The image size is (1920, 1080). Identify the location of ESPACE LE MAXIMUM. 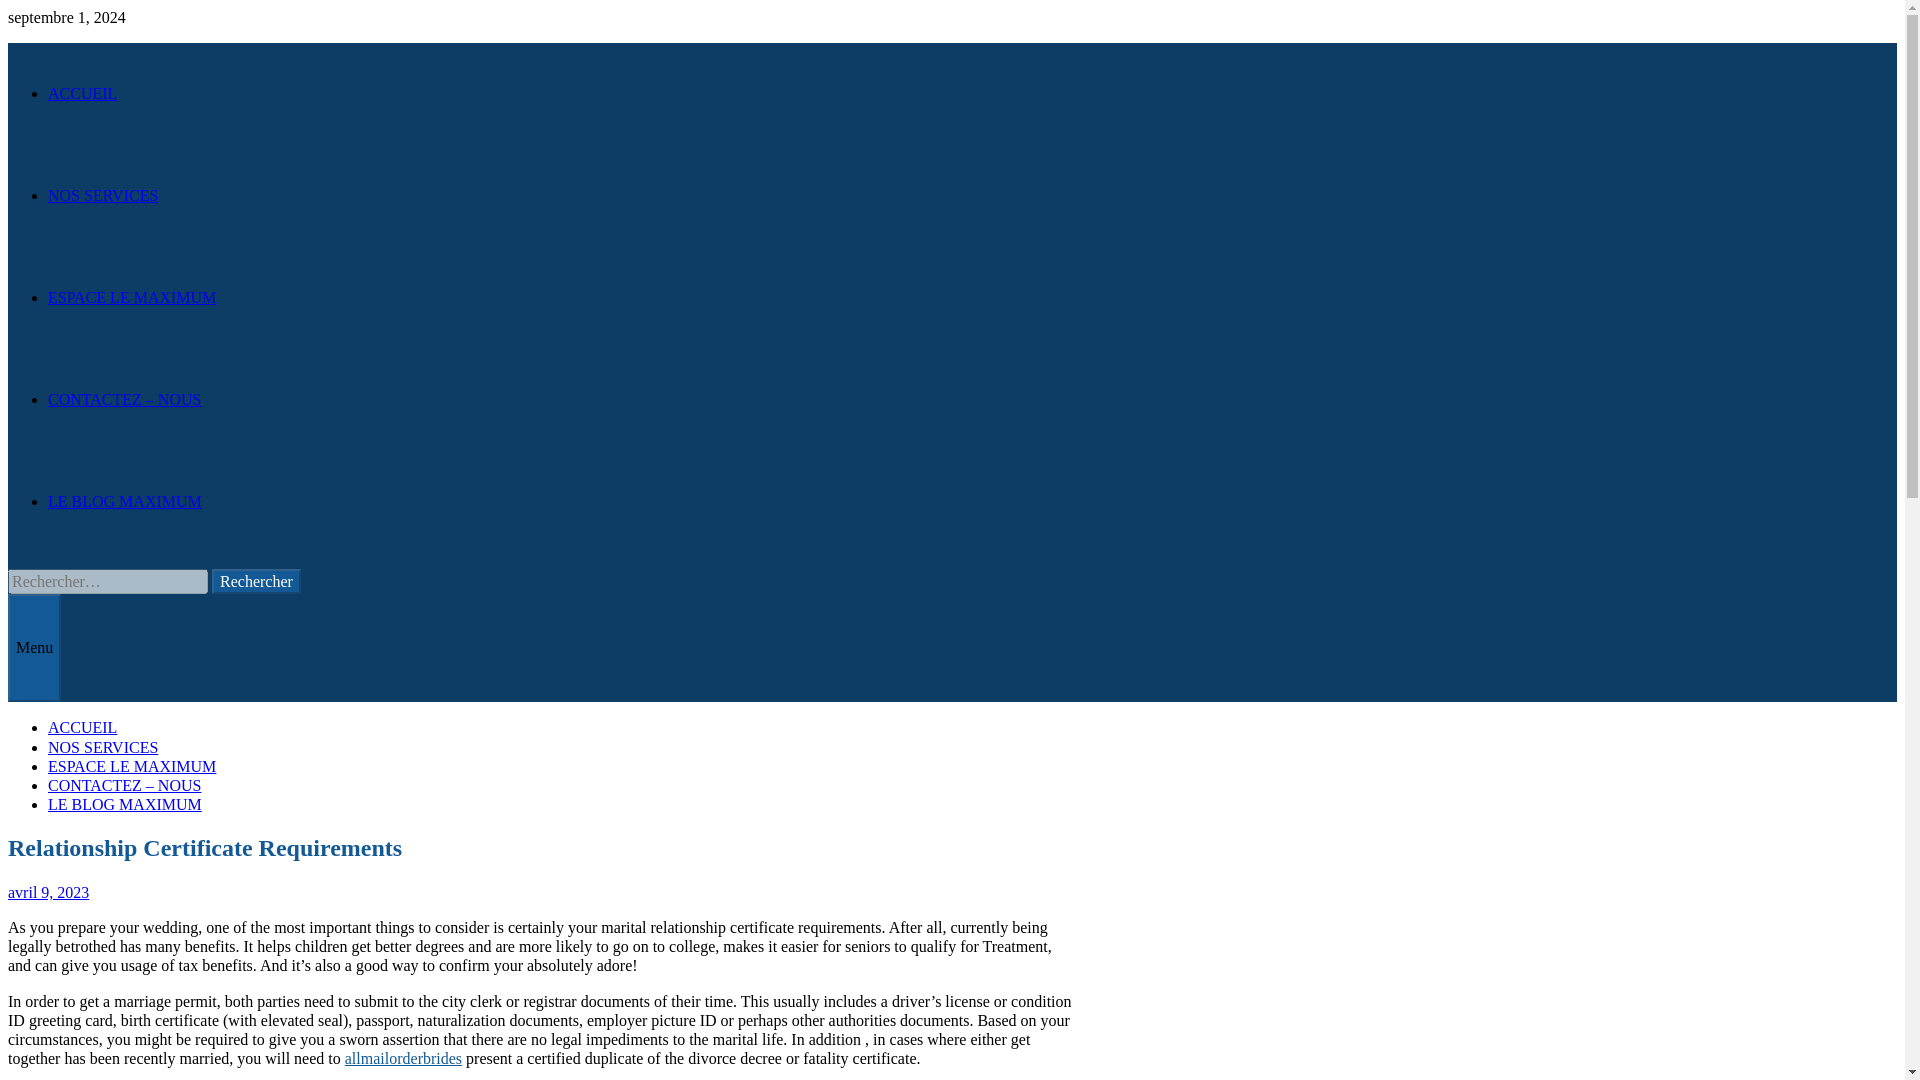
(132, 766).